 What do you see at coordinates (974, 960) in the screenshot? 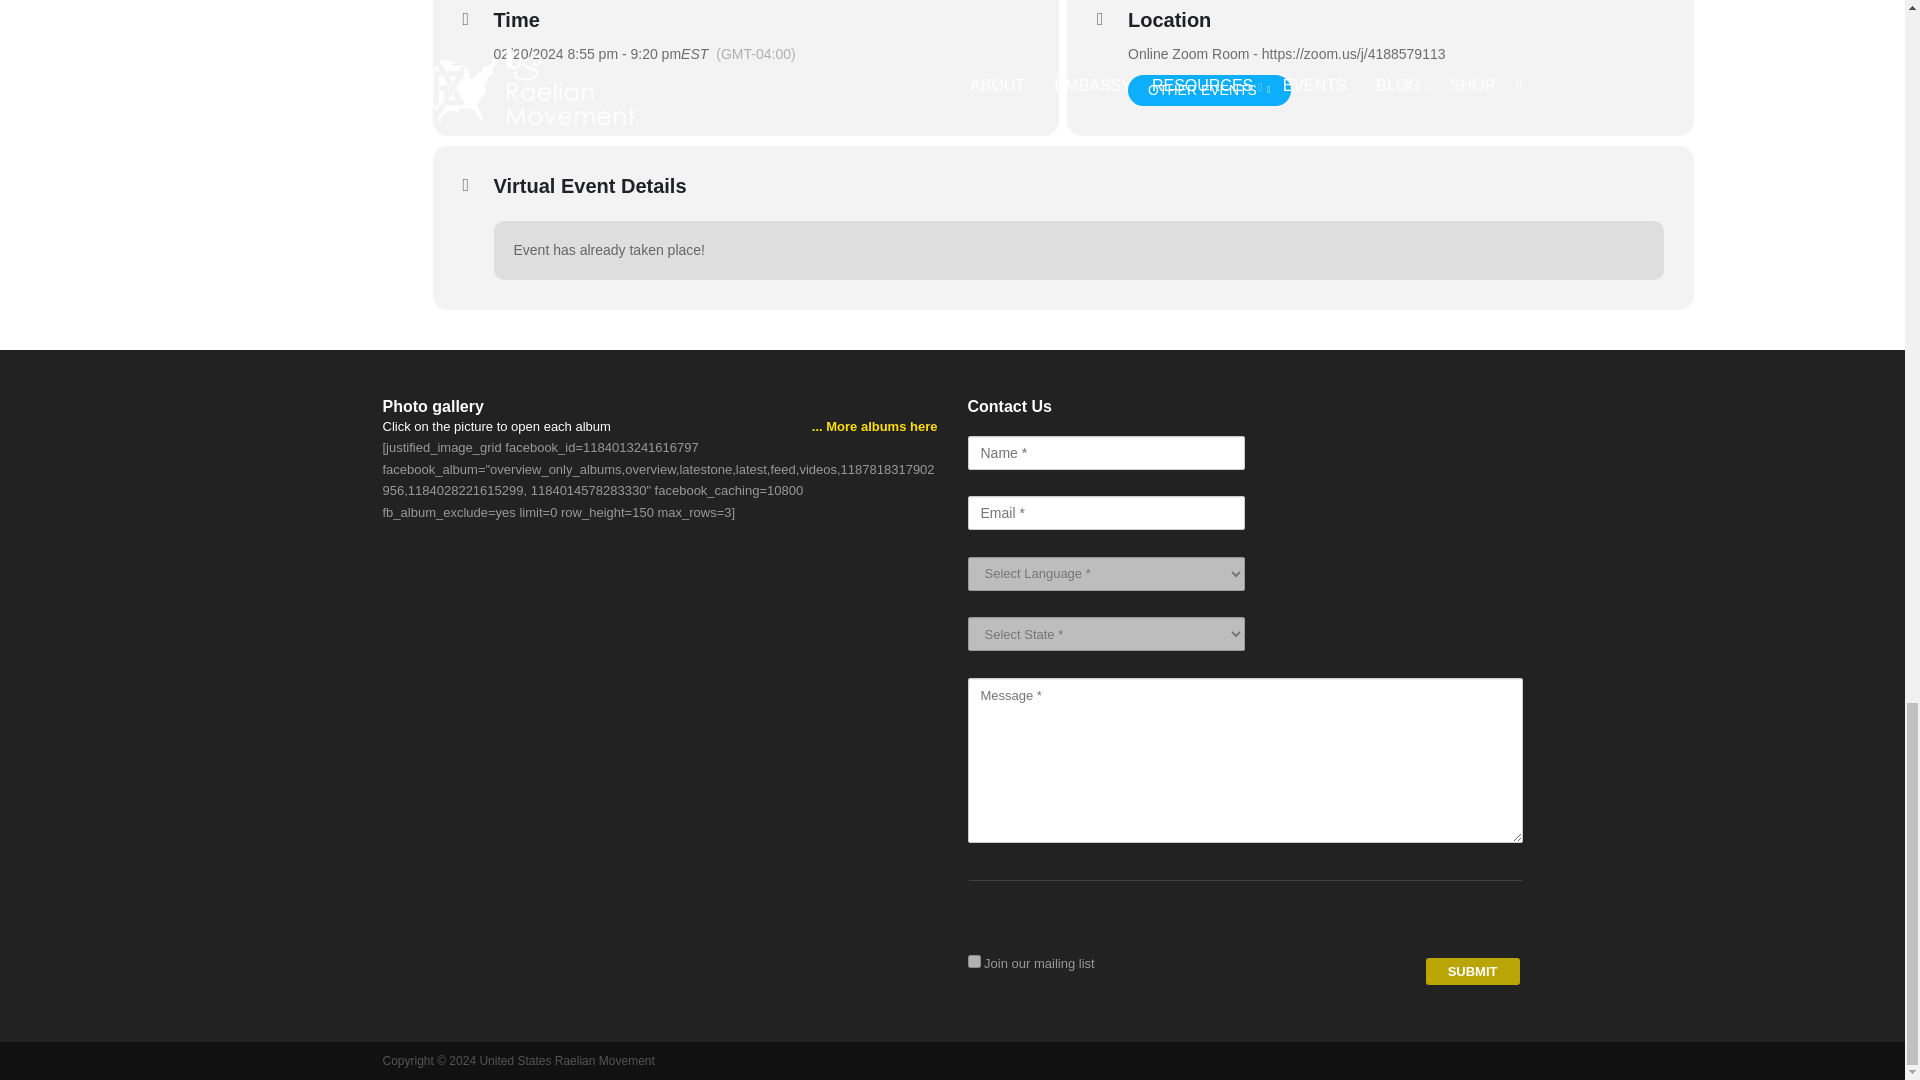
I see `Submit` at bounding box center [974, 960].